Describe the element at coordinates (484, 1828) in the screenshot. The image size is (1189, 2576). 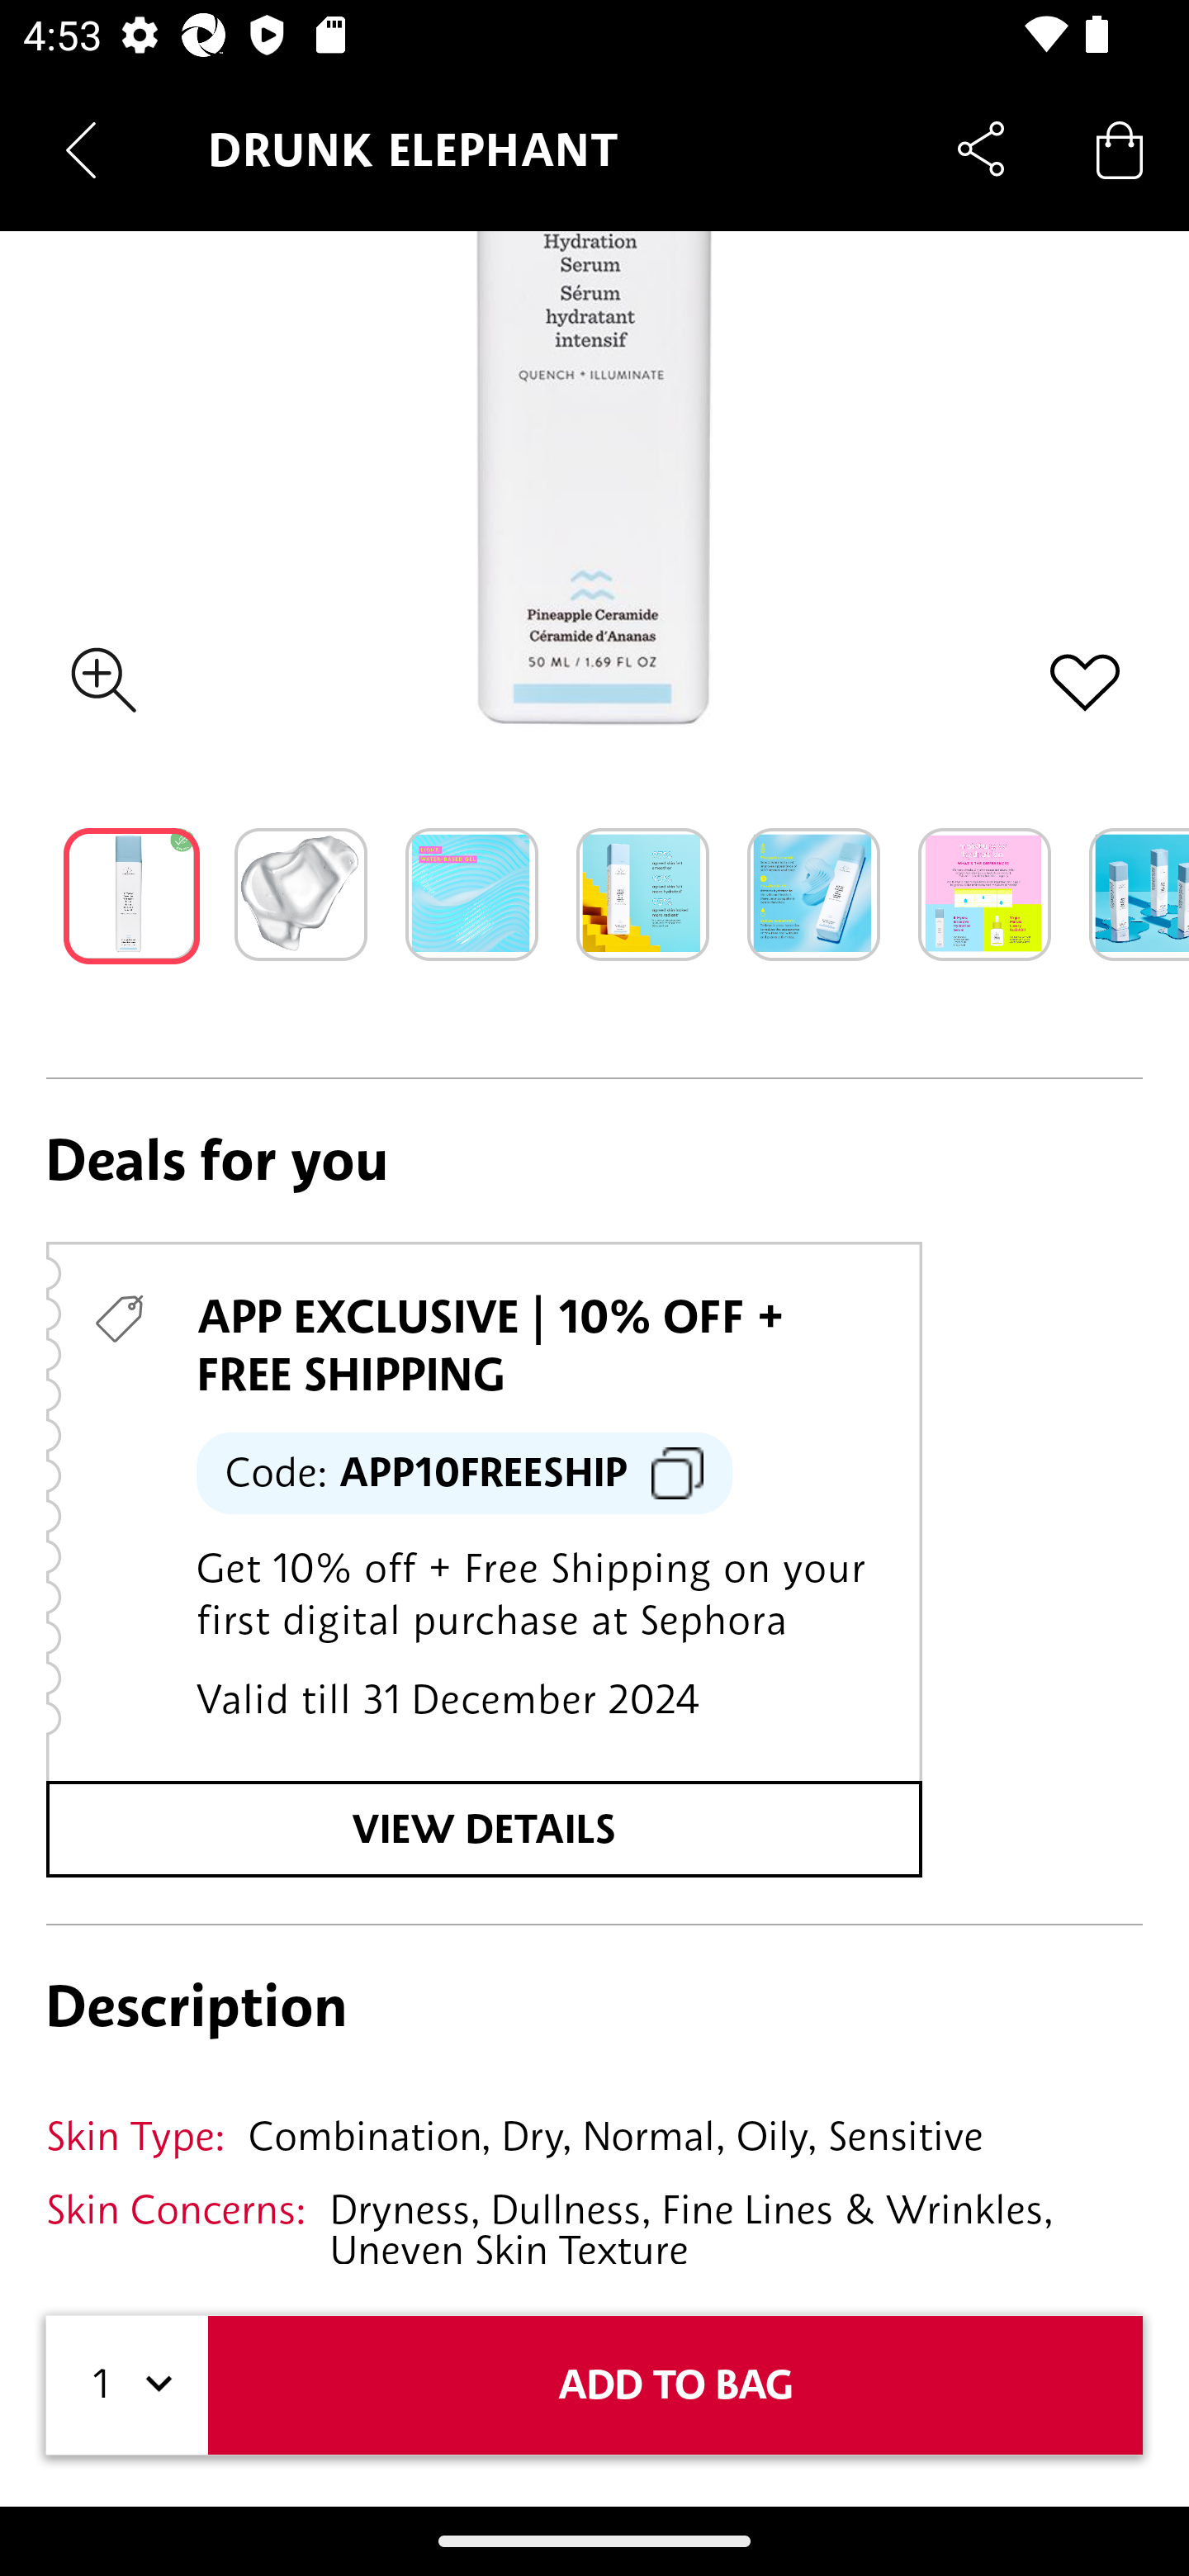
I see `VIEW DETAILS` at that location.